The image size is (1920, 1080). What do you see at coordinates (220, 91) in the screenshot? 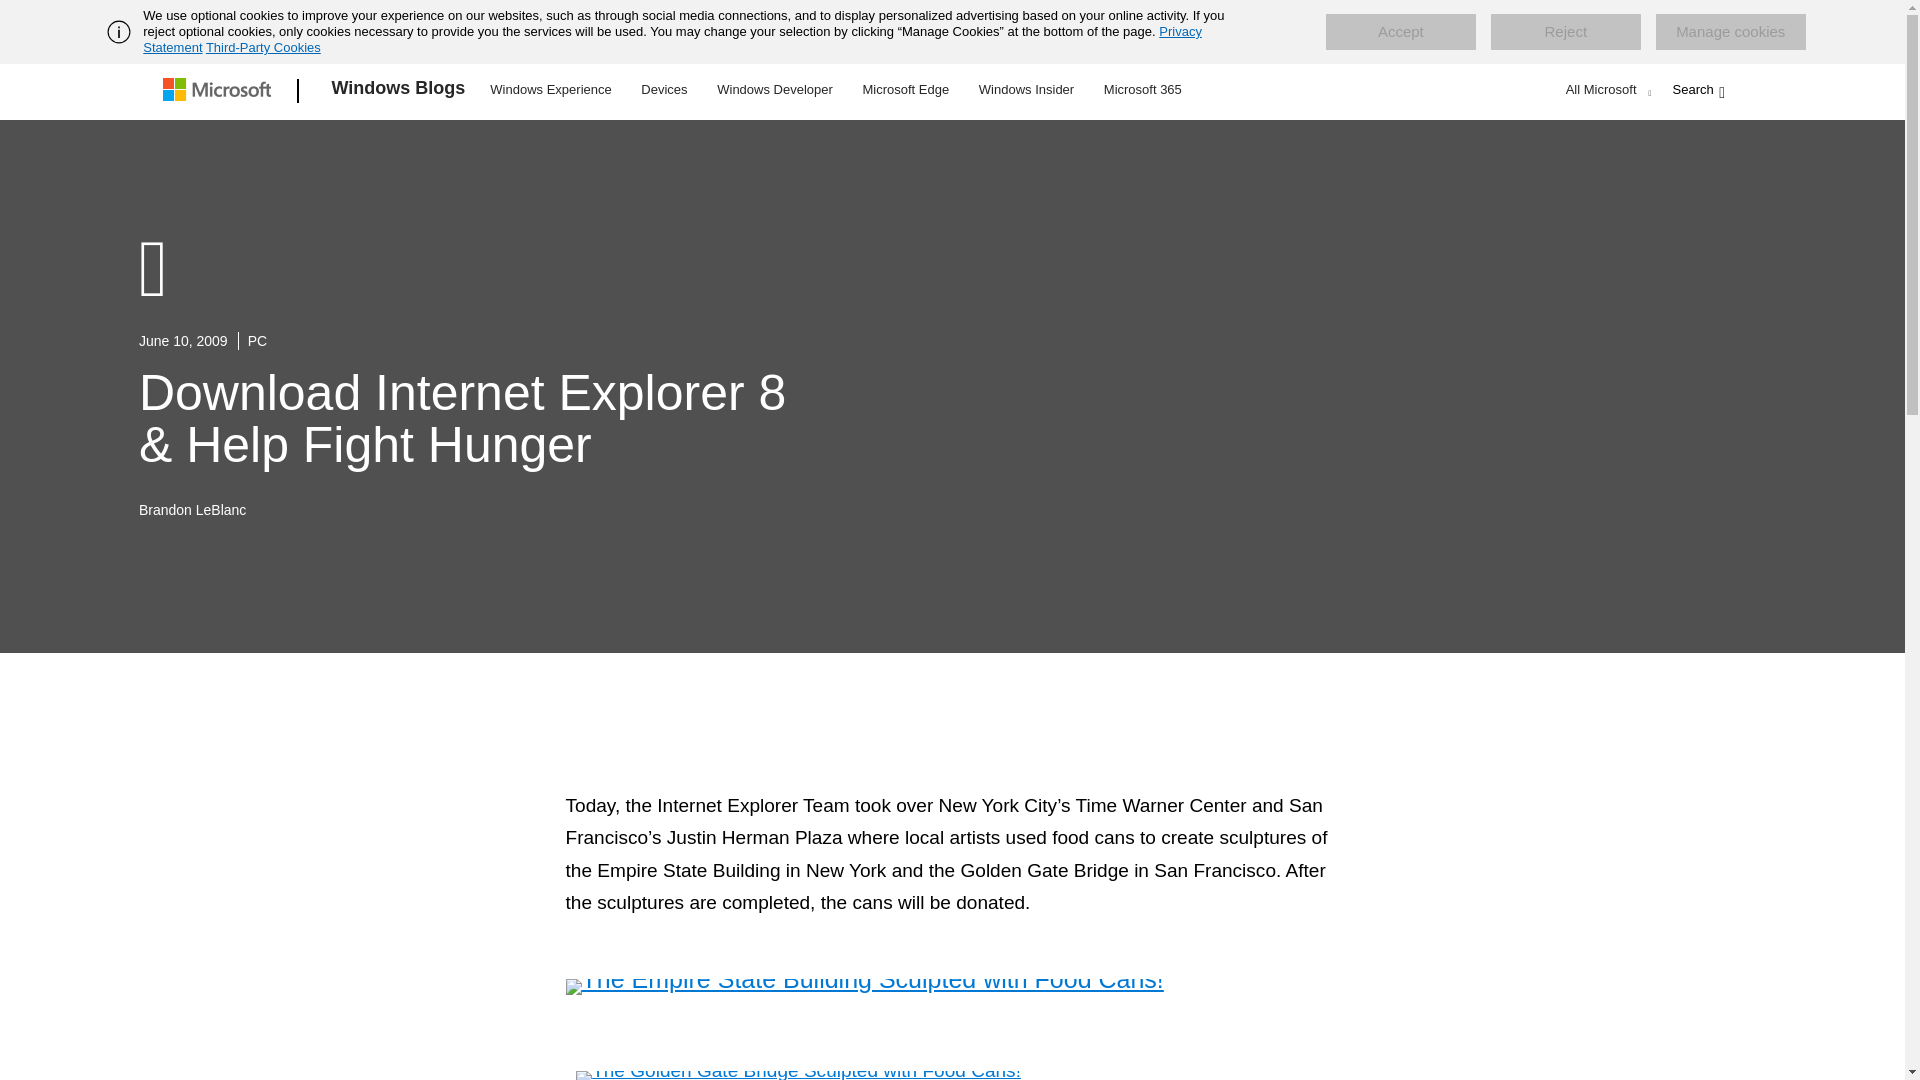
I see `Microsoft` at bounding box center [220, 91].